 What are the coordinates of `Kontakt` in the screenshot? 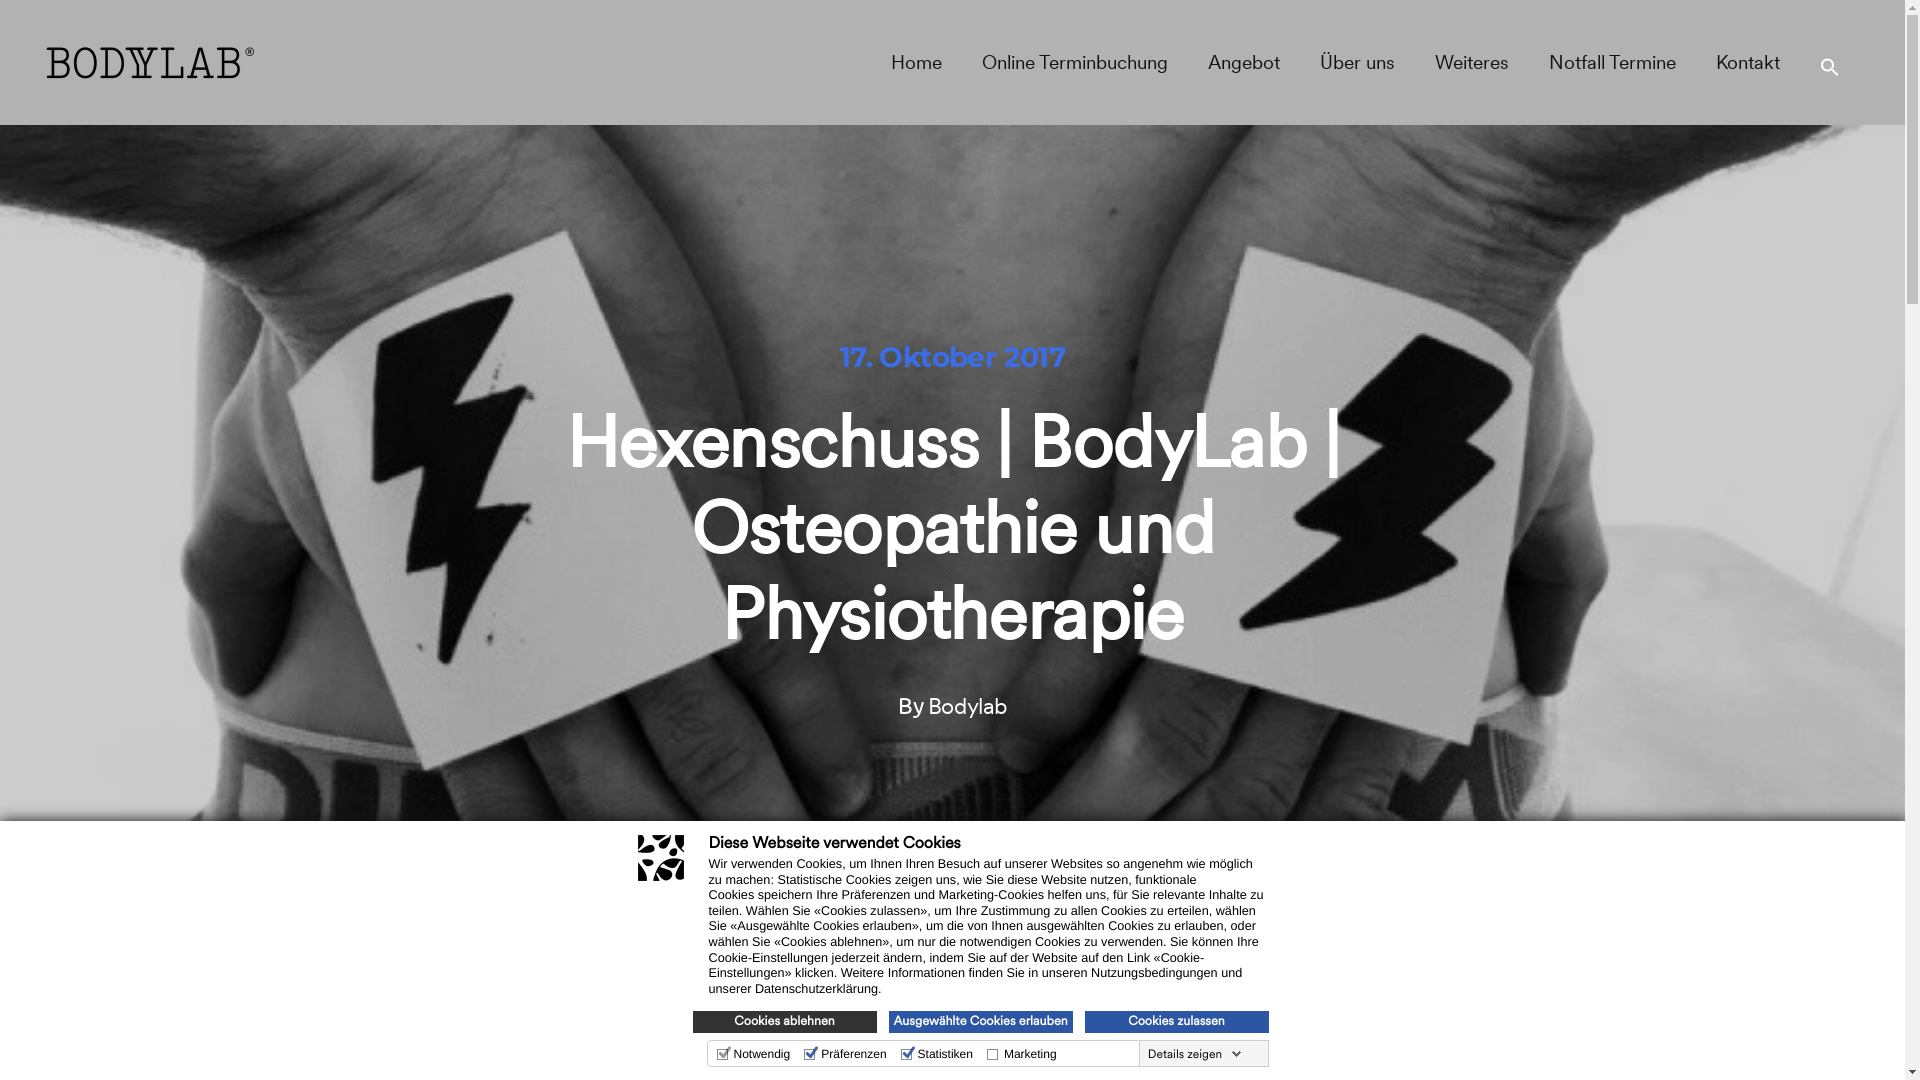 It's located at (1748, 62).